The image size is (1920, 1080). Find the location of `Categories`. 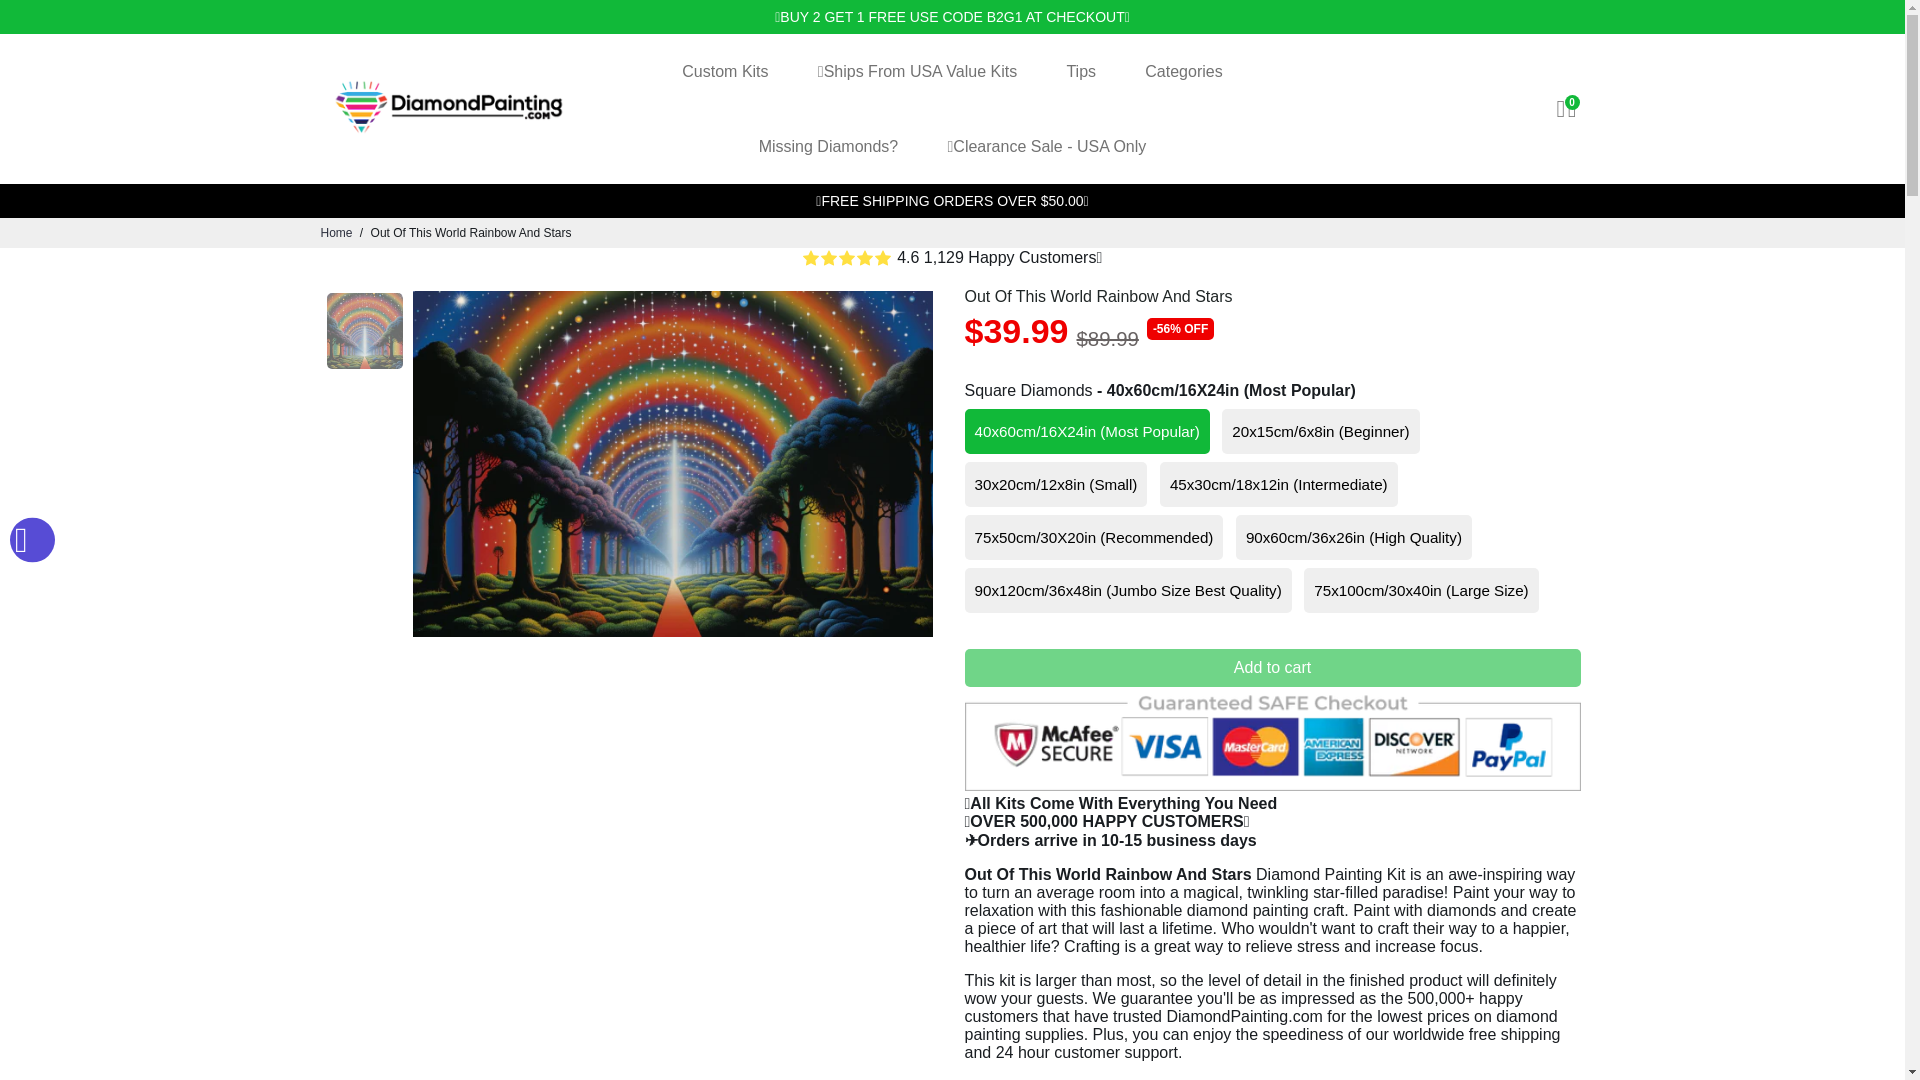

Categories is located at coordinates (1184, 71).